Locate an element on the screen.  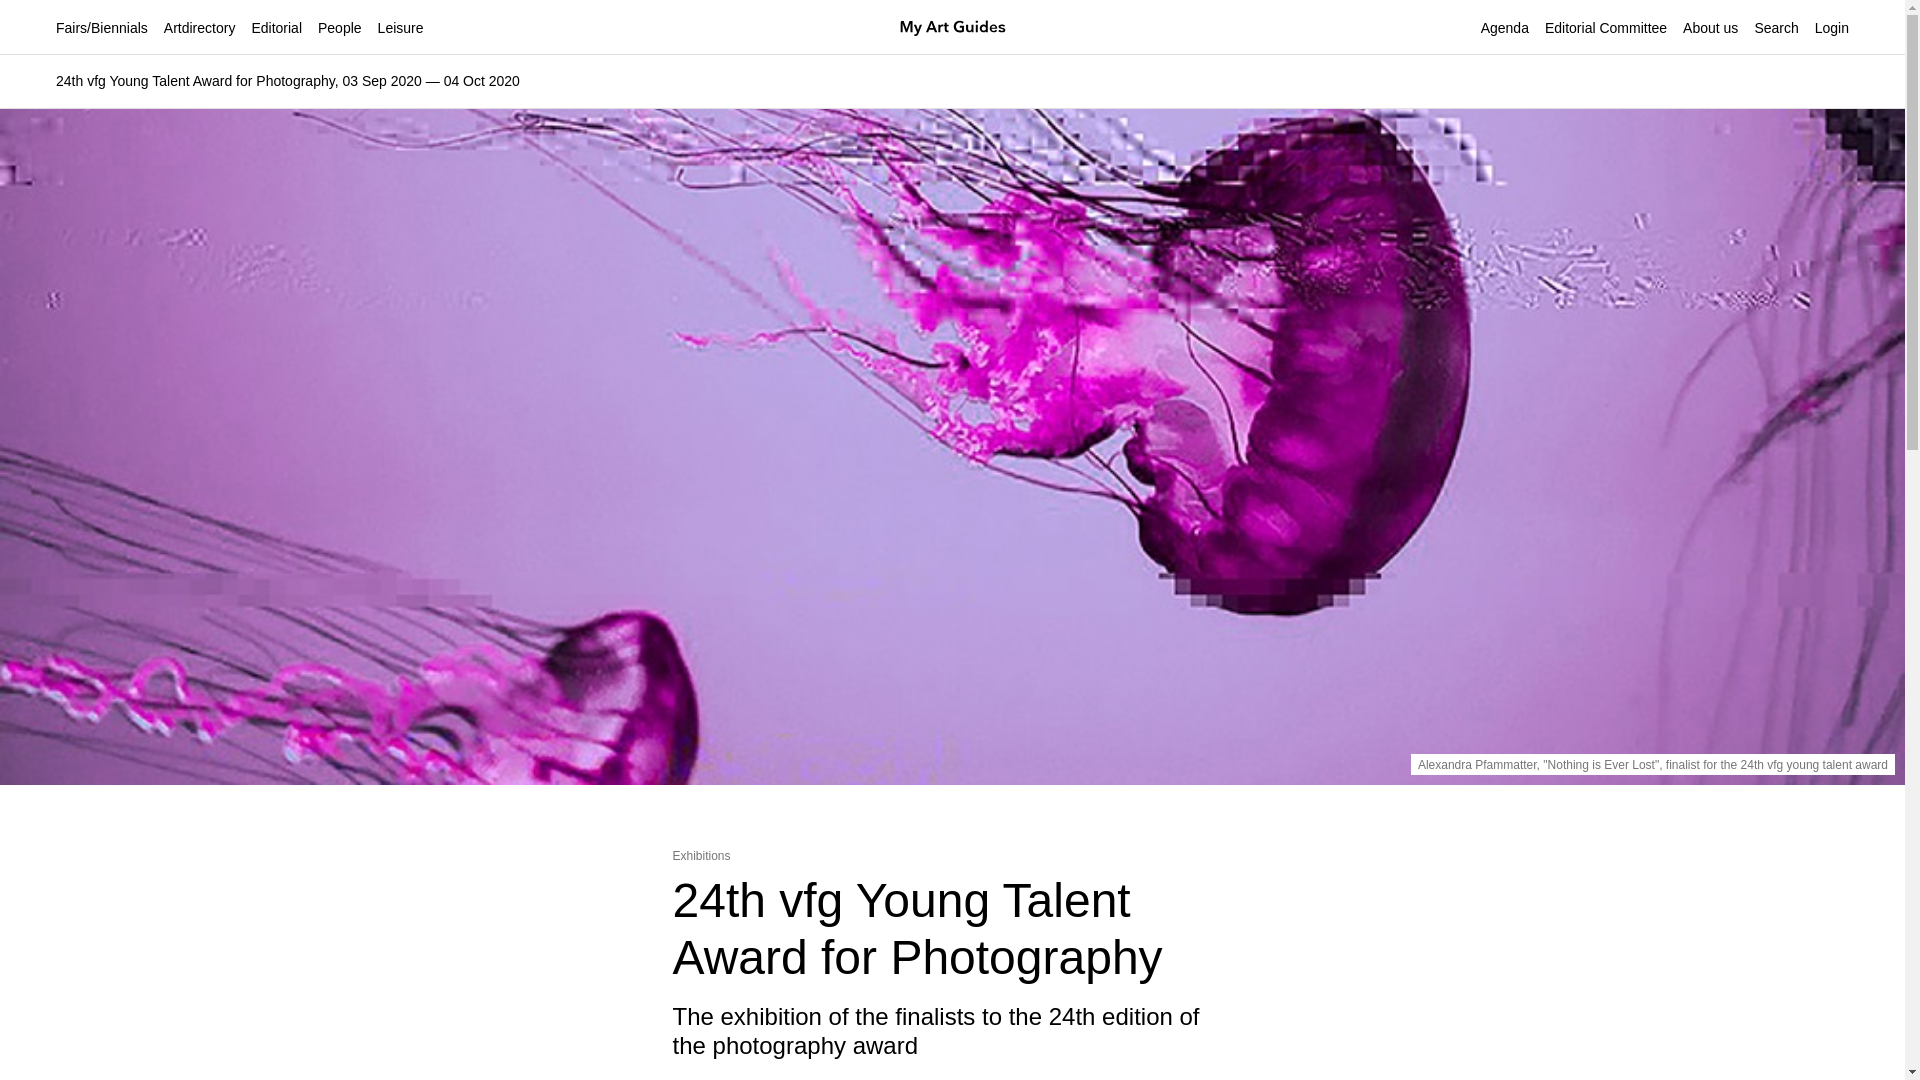
Editorial Committee is located at coordinates (1606, 28).